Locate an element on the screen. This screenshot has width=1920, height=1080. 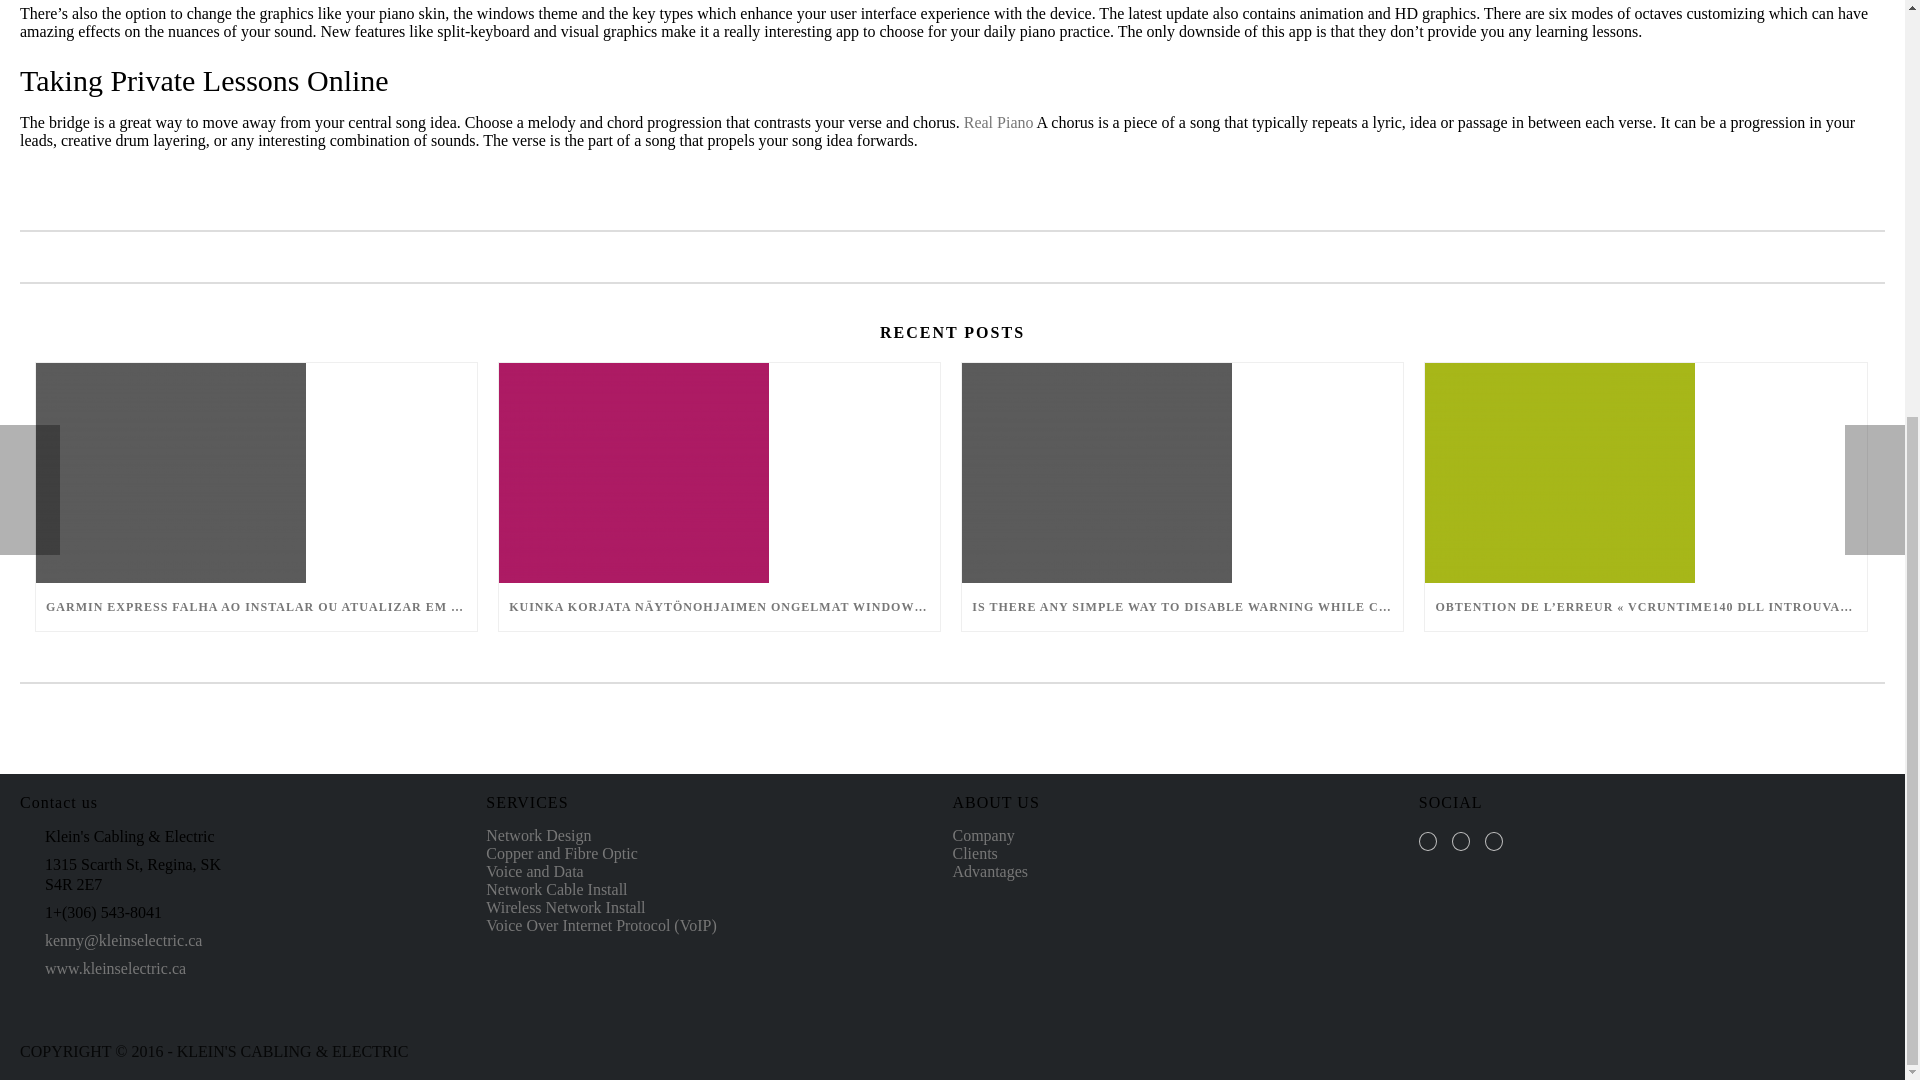
 linkedin is located at coordinates (1494, 841).